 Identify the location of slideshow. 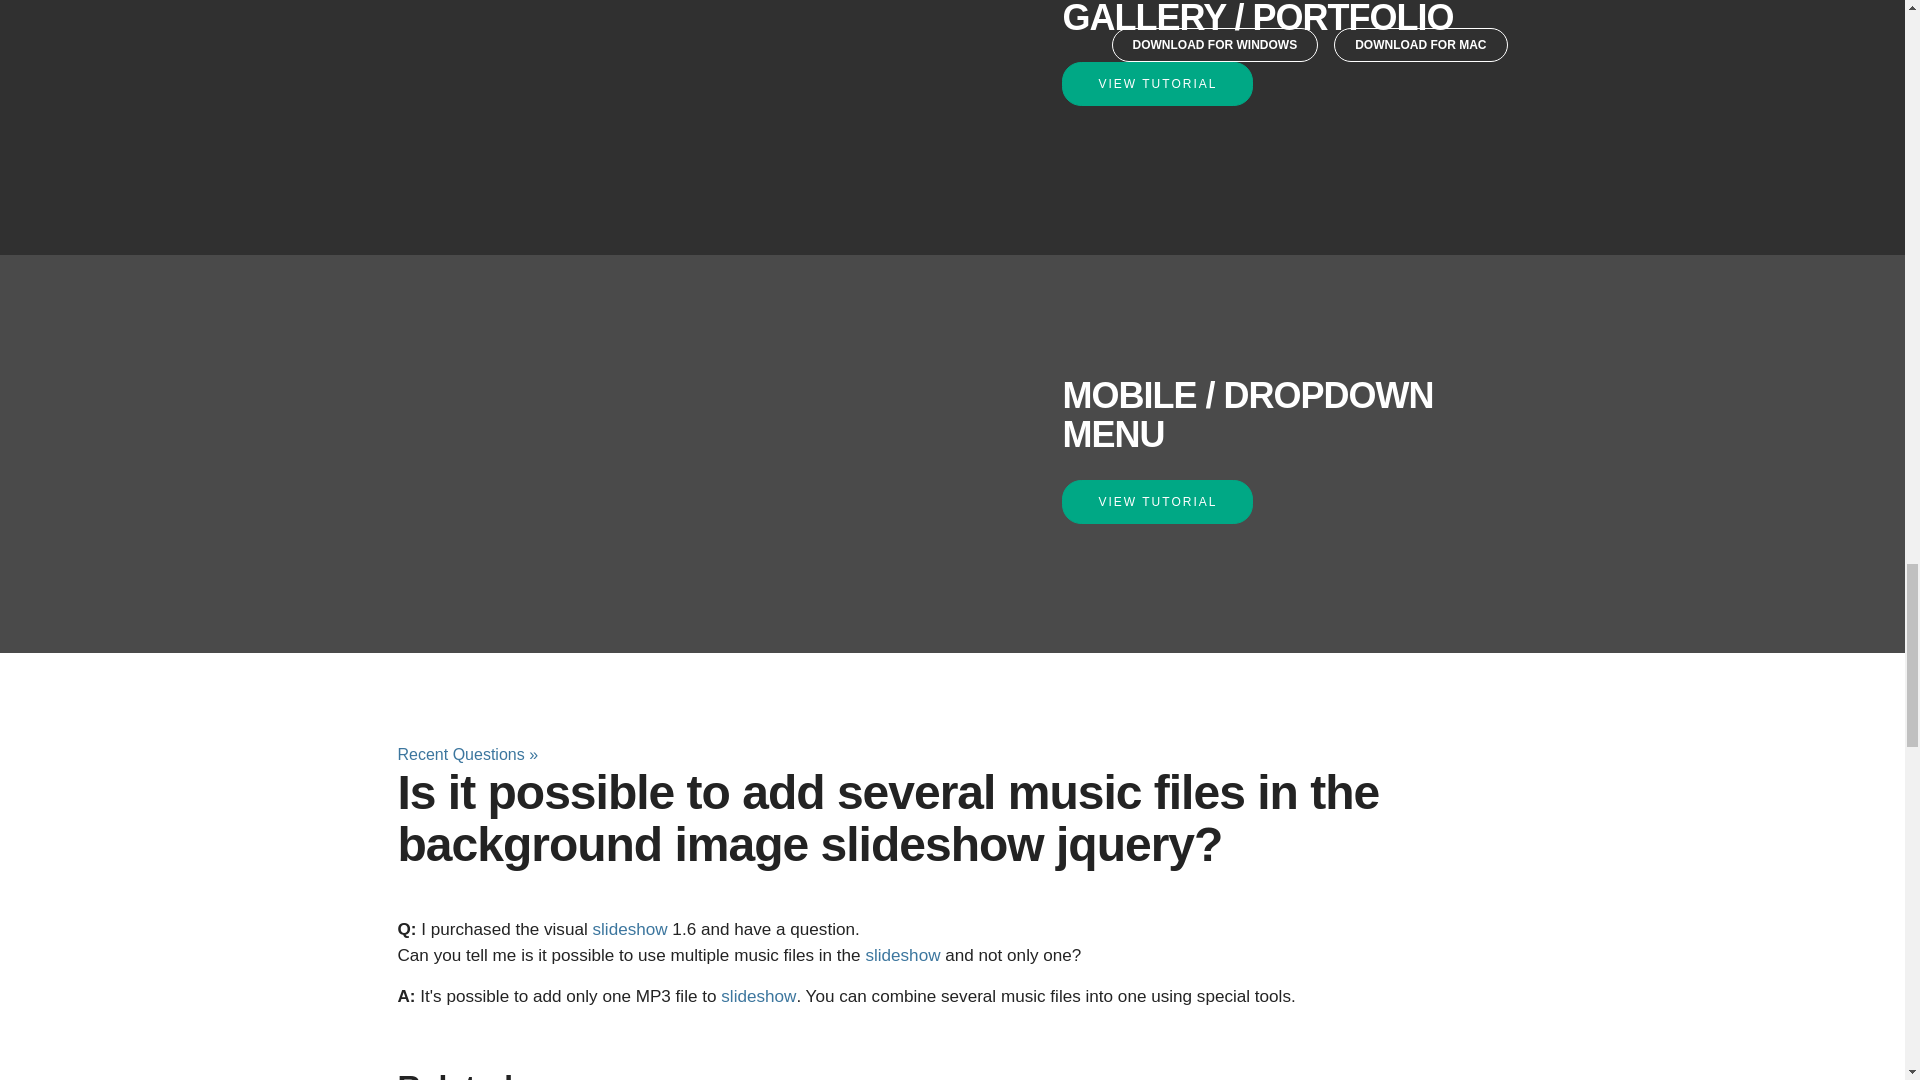
(902, 956).